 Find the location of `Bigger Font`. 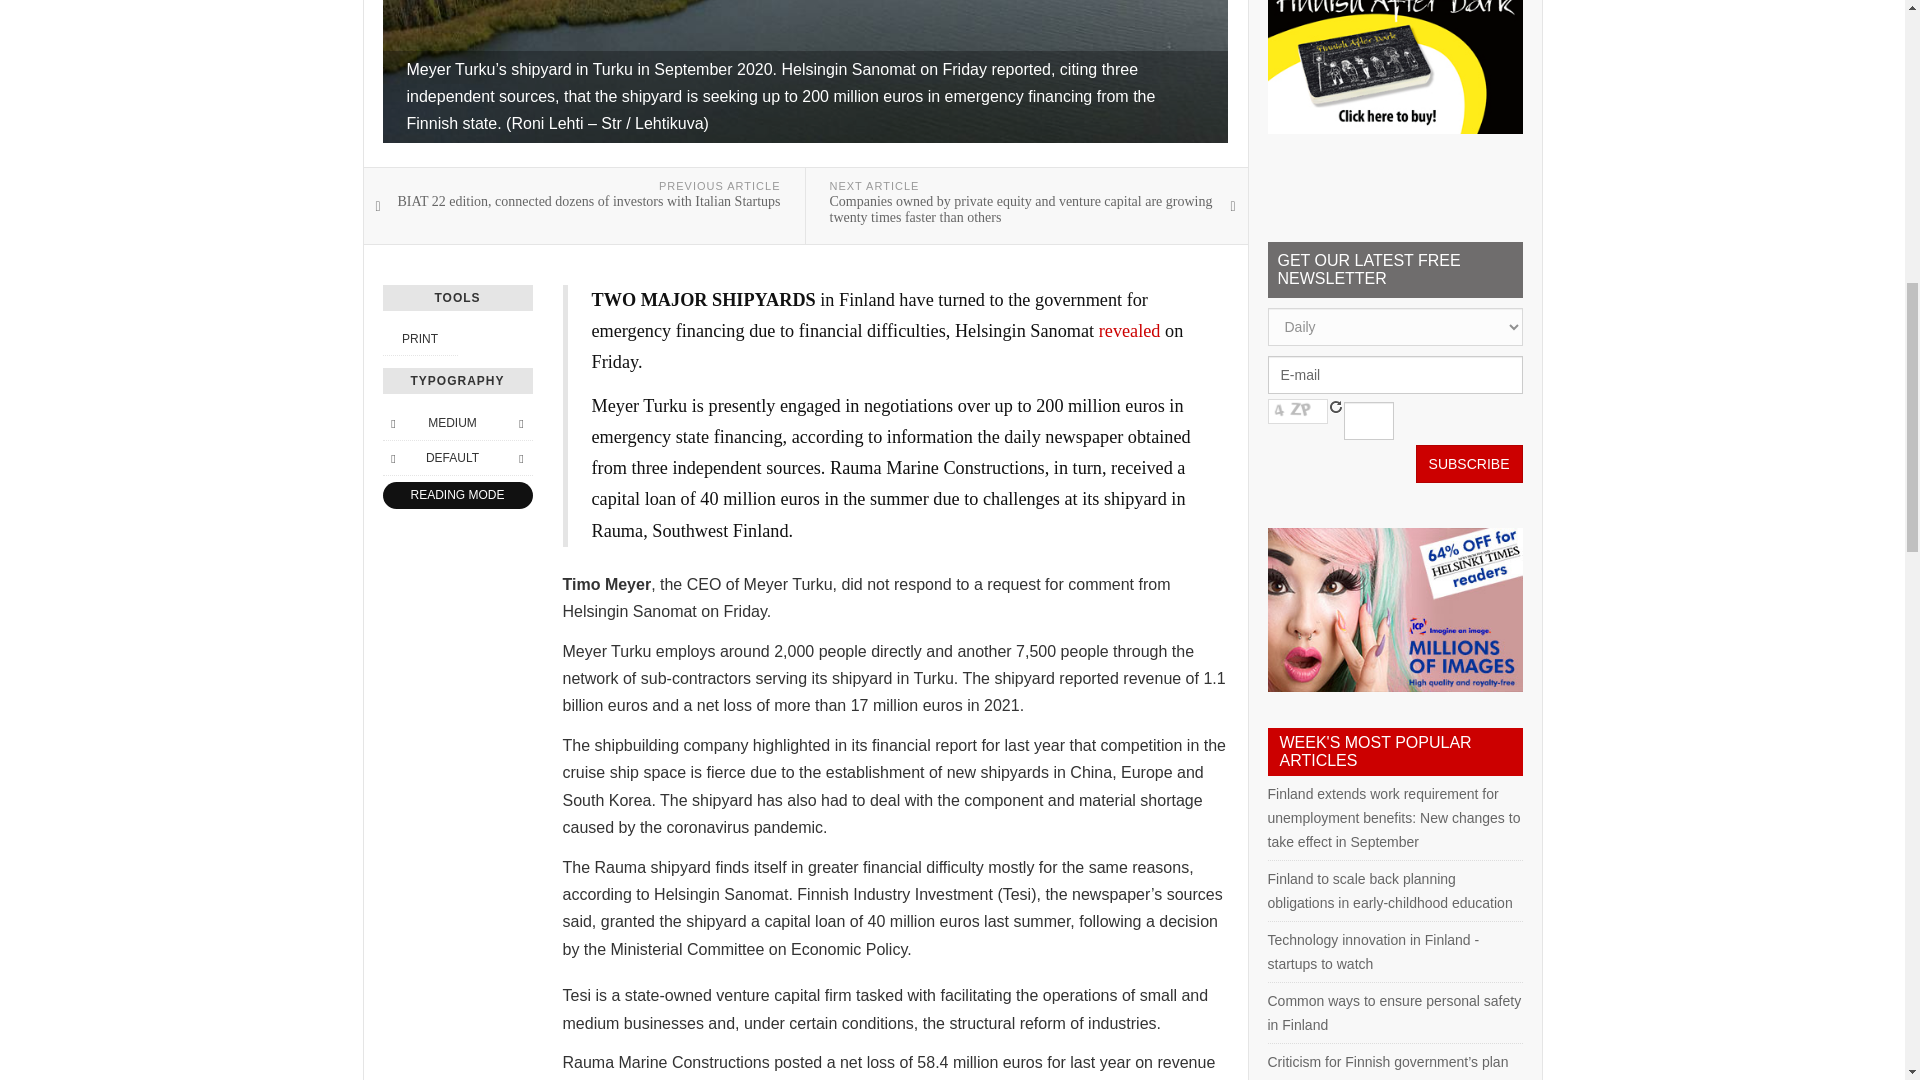

Bigger Font is located at coordinates (520, 422).